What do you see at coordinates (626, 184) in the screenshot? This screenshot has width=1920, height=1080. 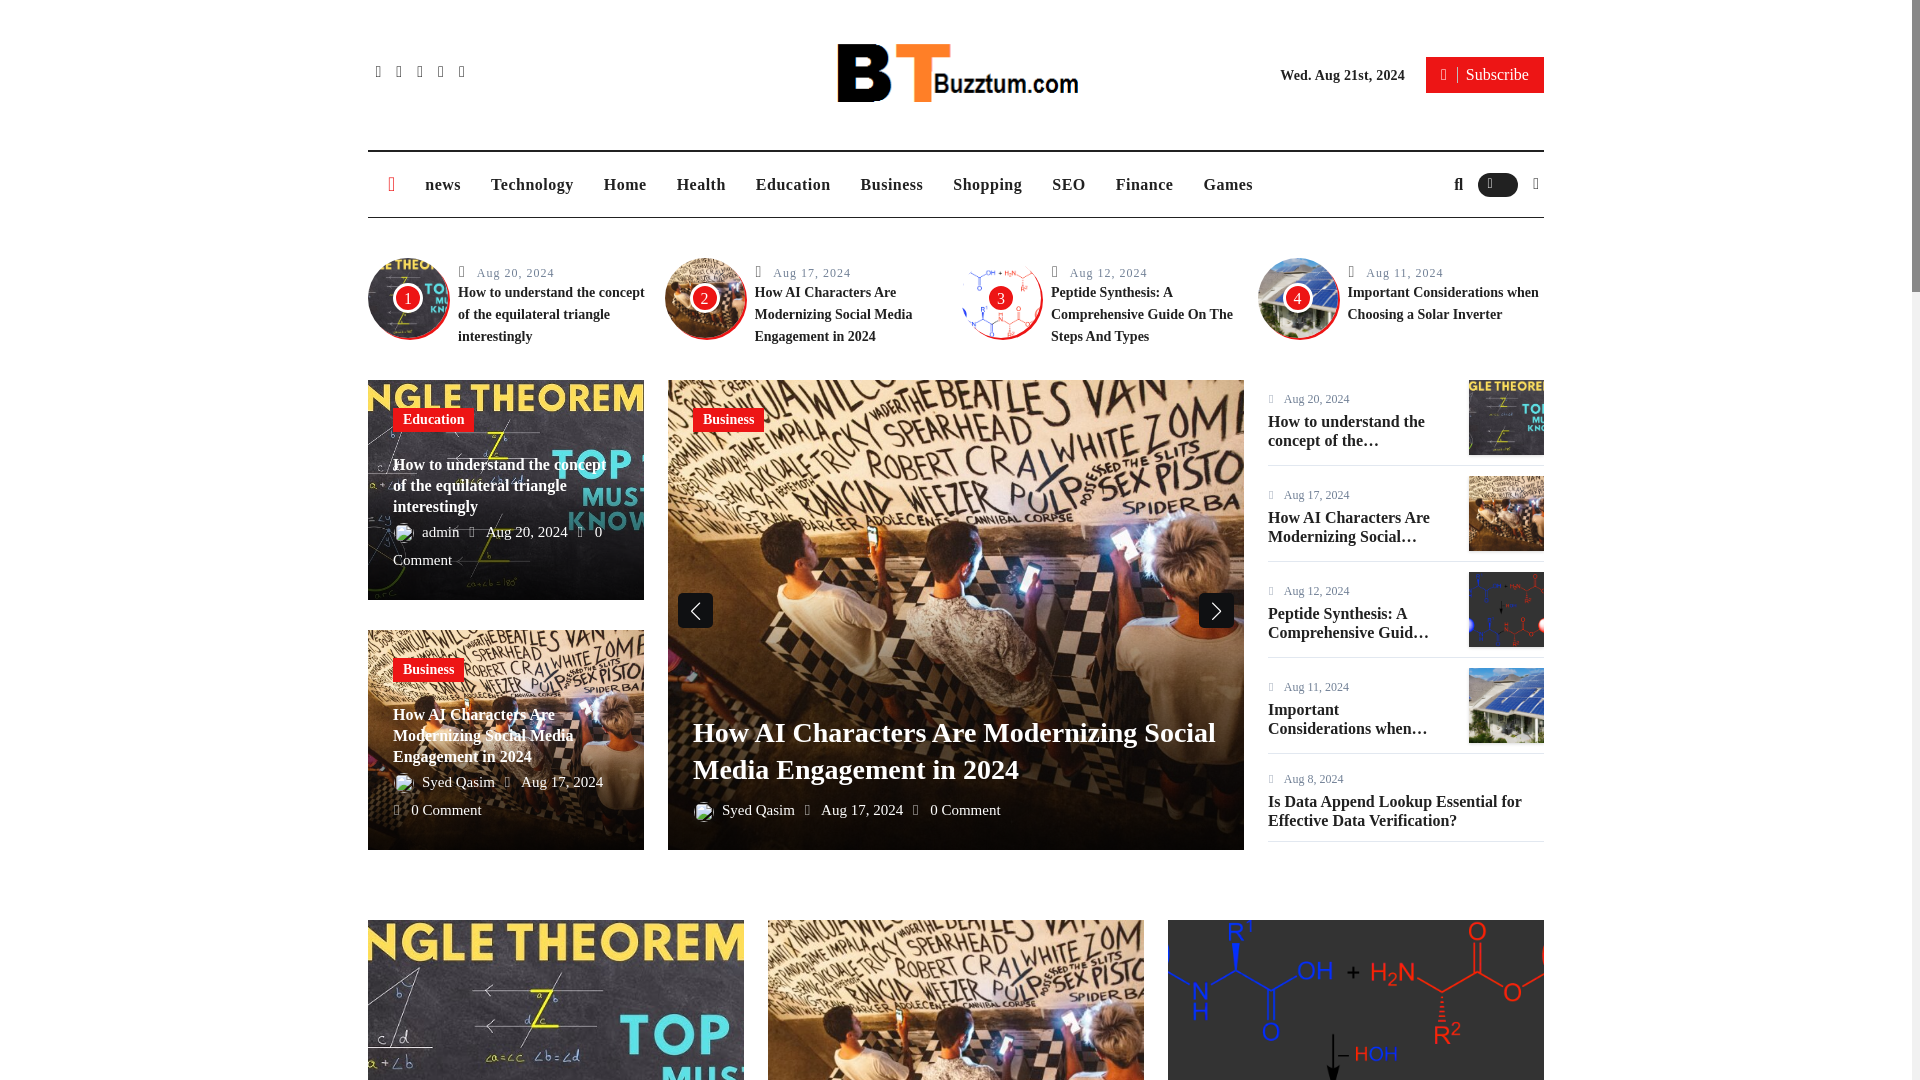 I see `Home` at bounding box center [626, 184].